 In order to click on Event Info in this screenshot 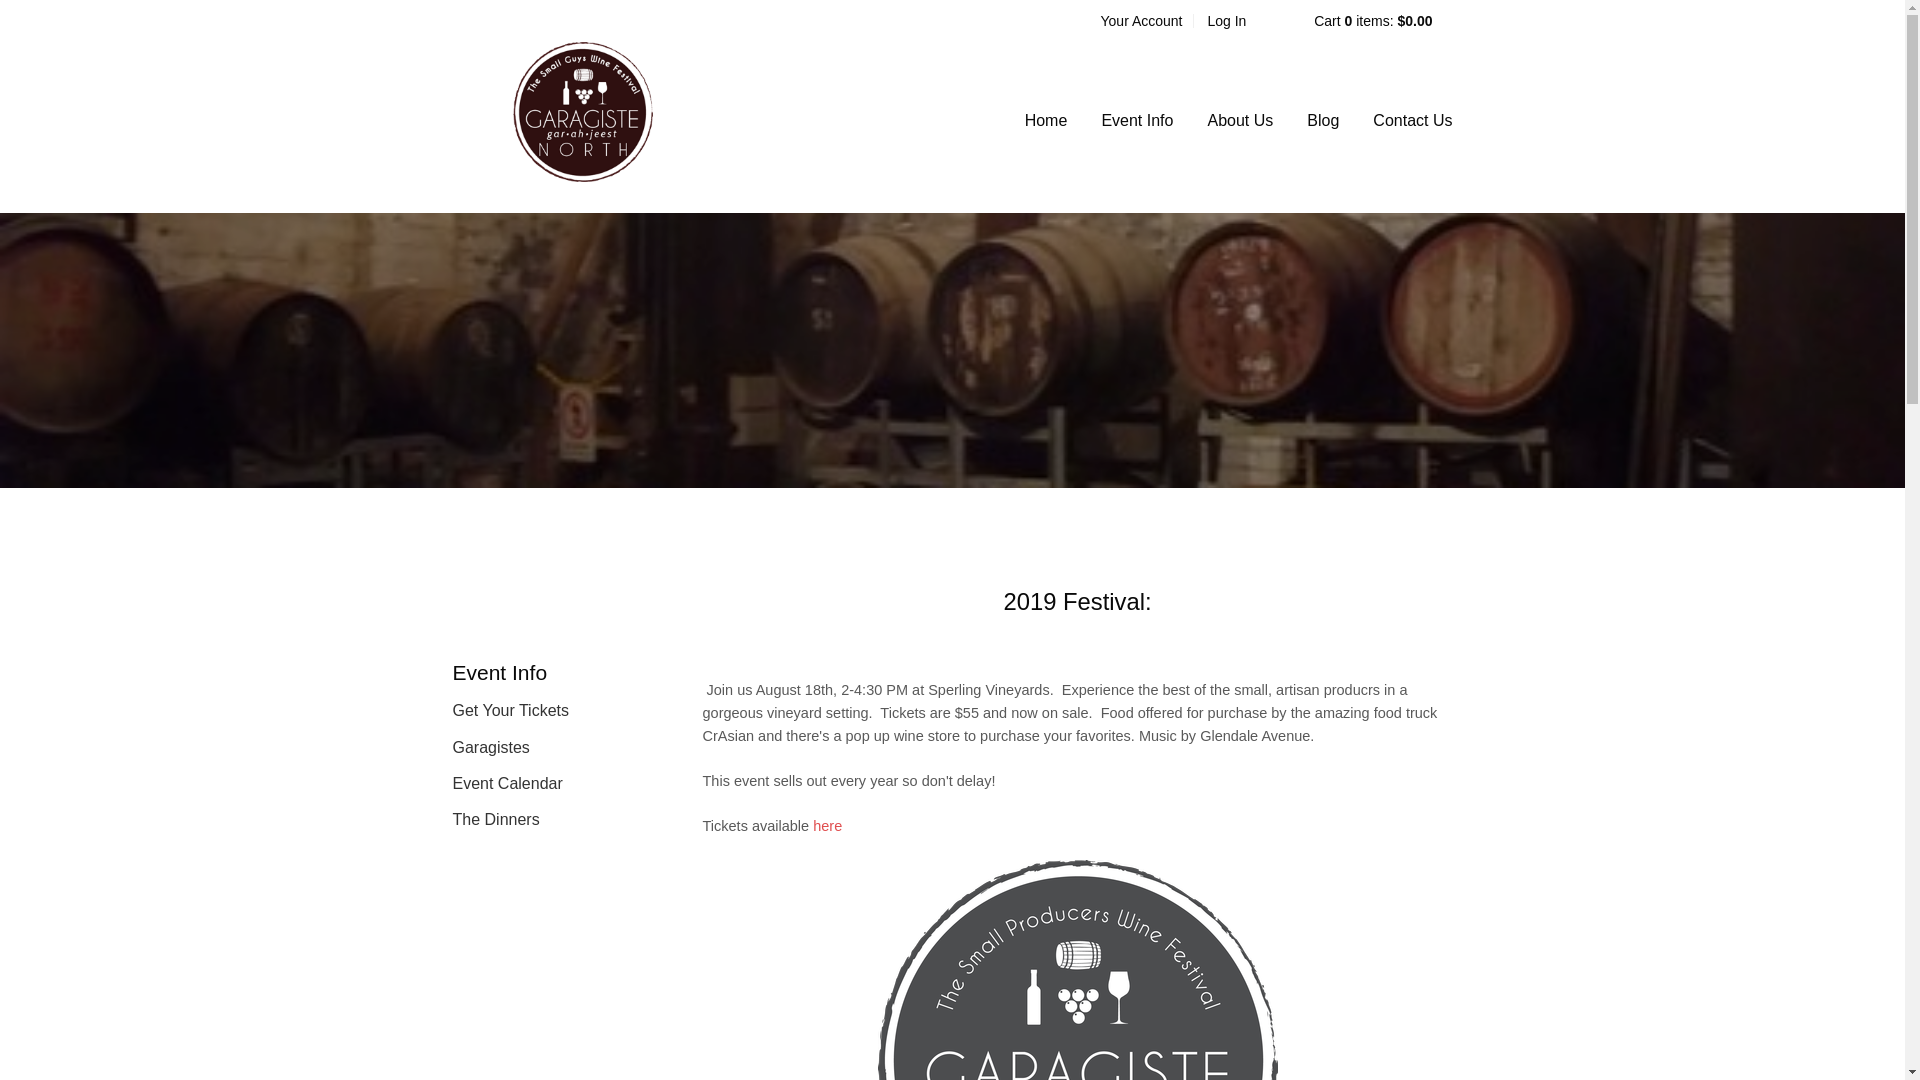, I will do `click(1136, 120)`.